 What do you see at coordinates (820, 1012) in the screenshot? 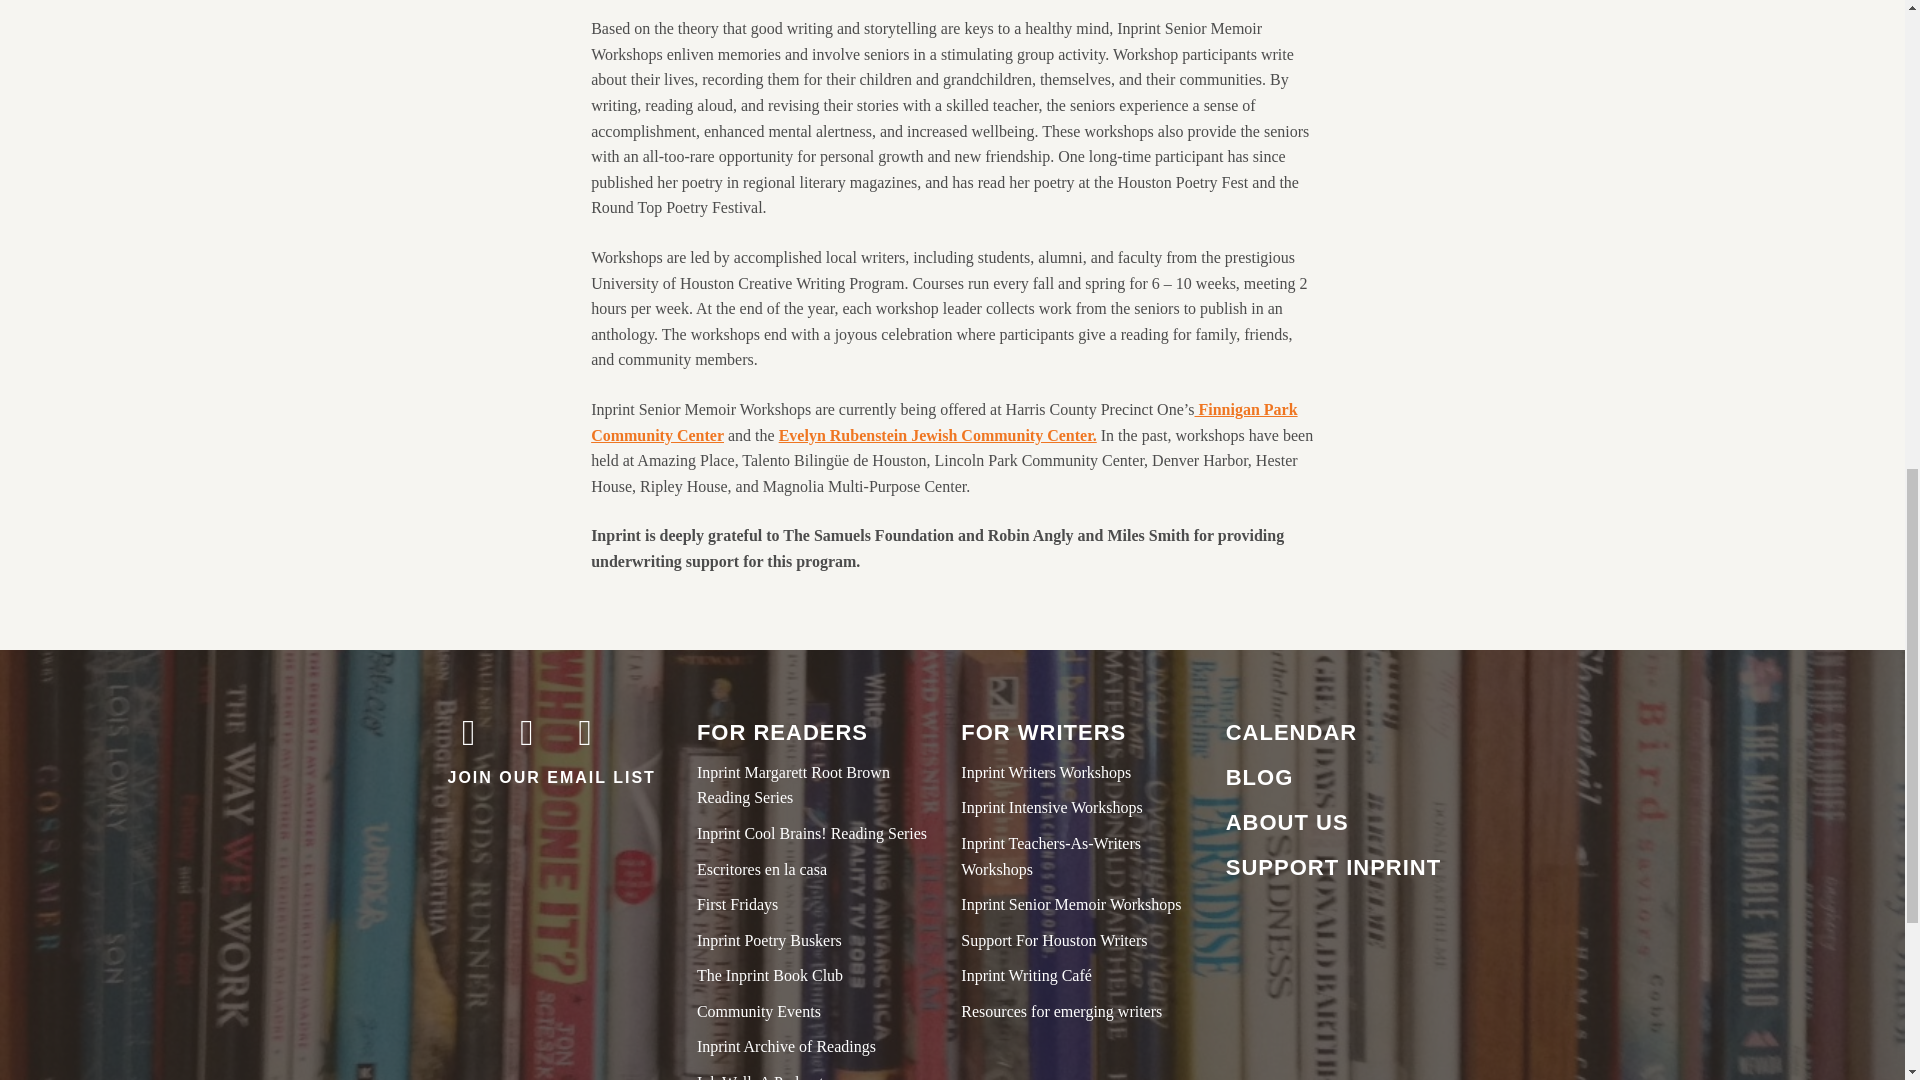
I see `Community Events` at bounding box center [820, 1012].